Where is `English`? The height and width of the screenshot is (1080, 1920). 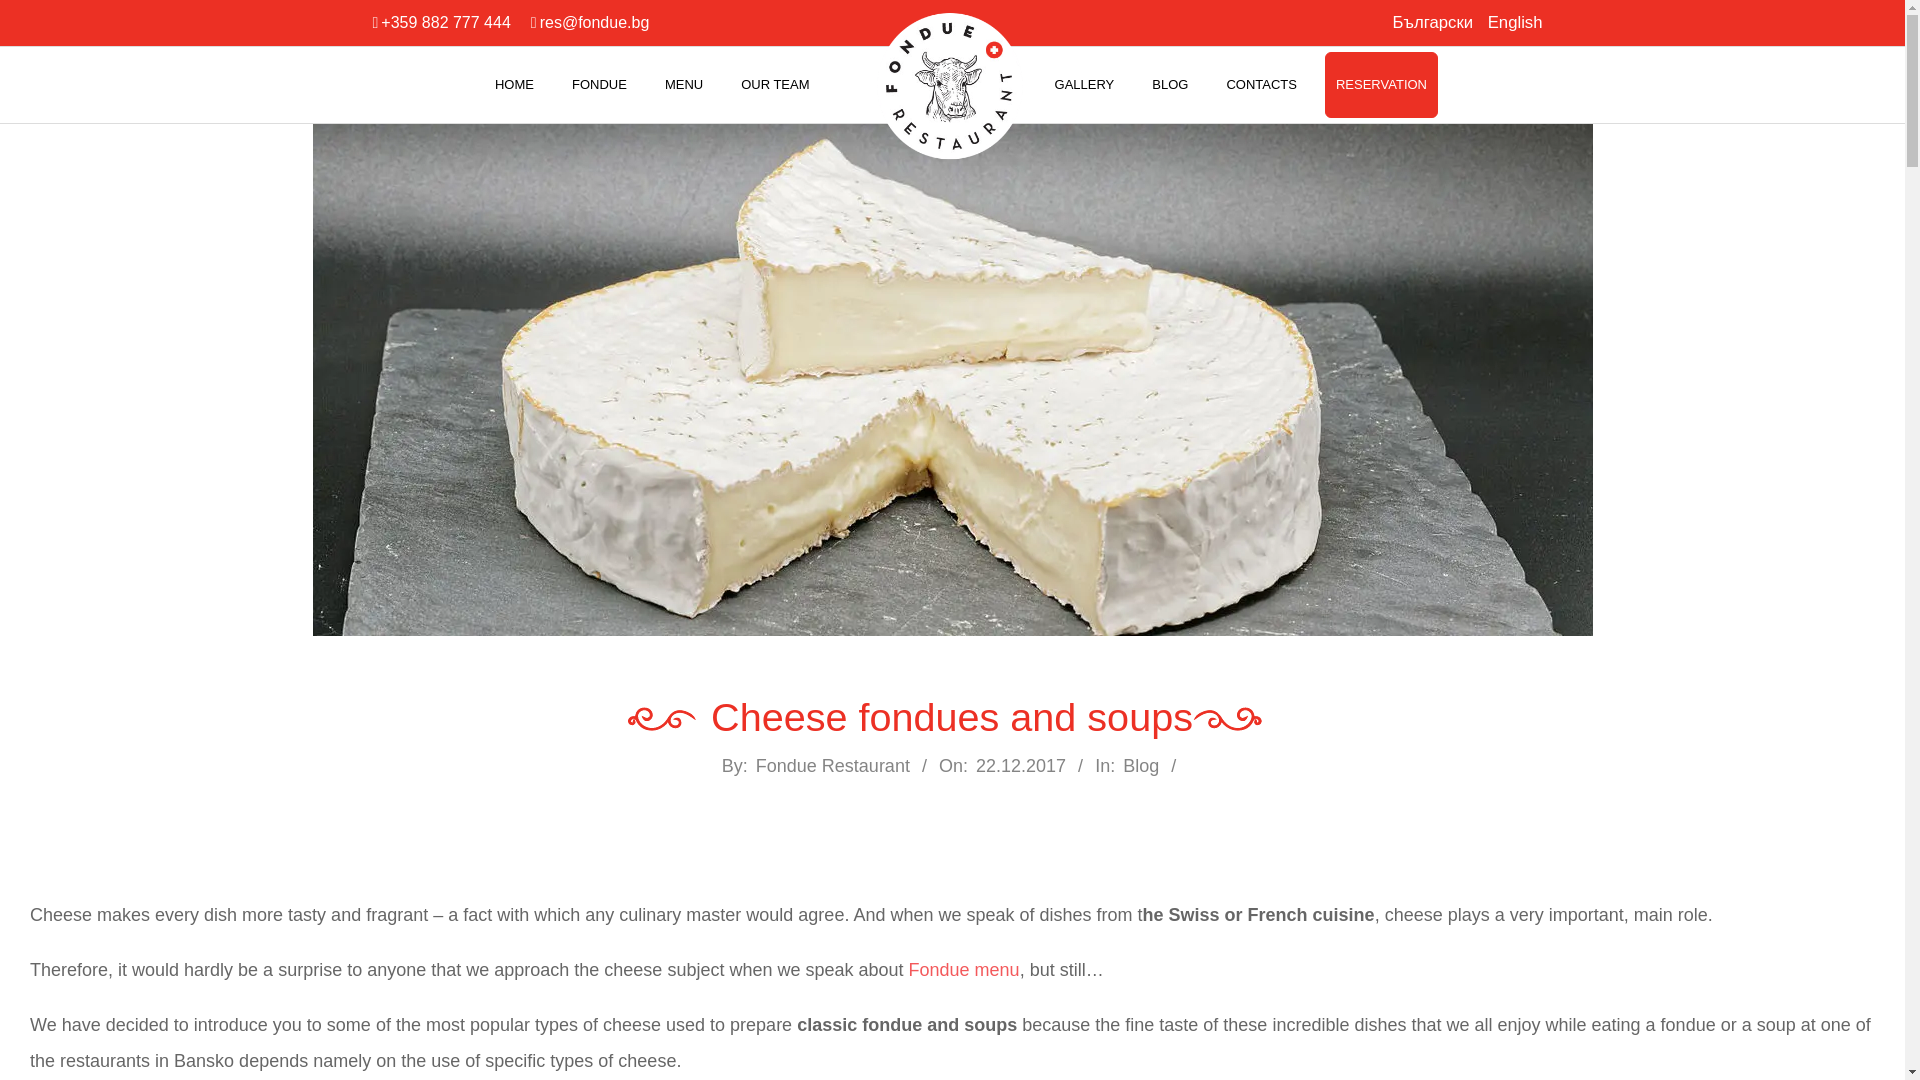
English is located at coordinates (1516, 22).